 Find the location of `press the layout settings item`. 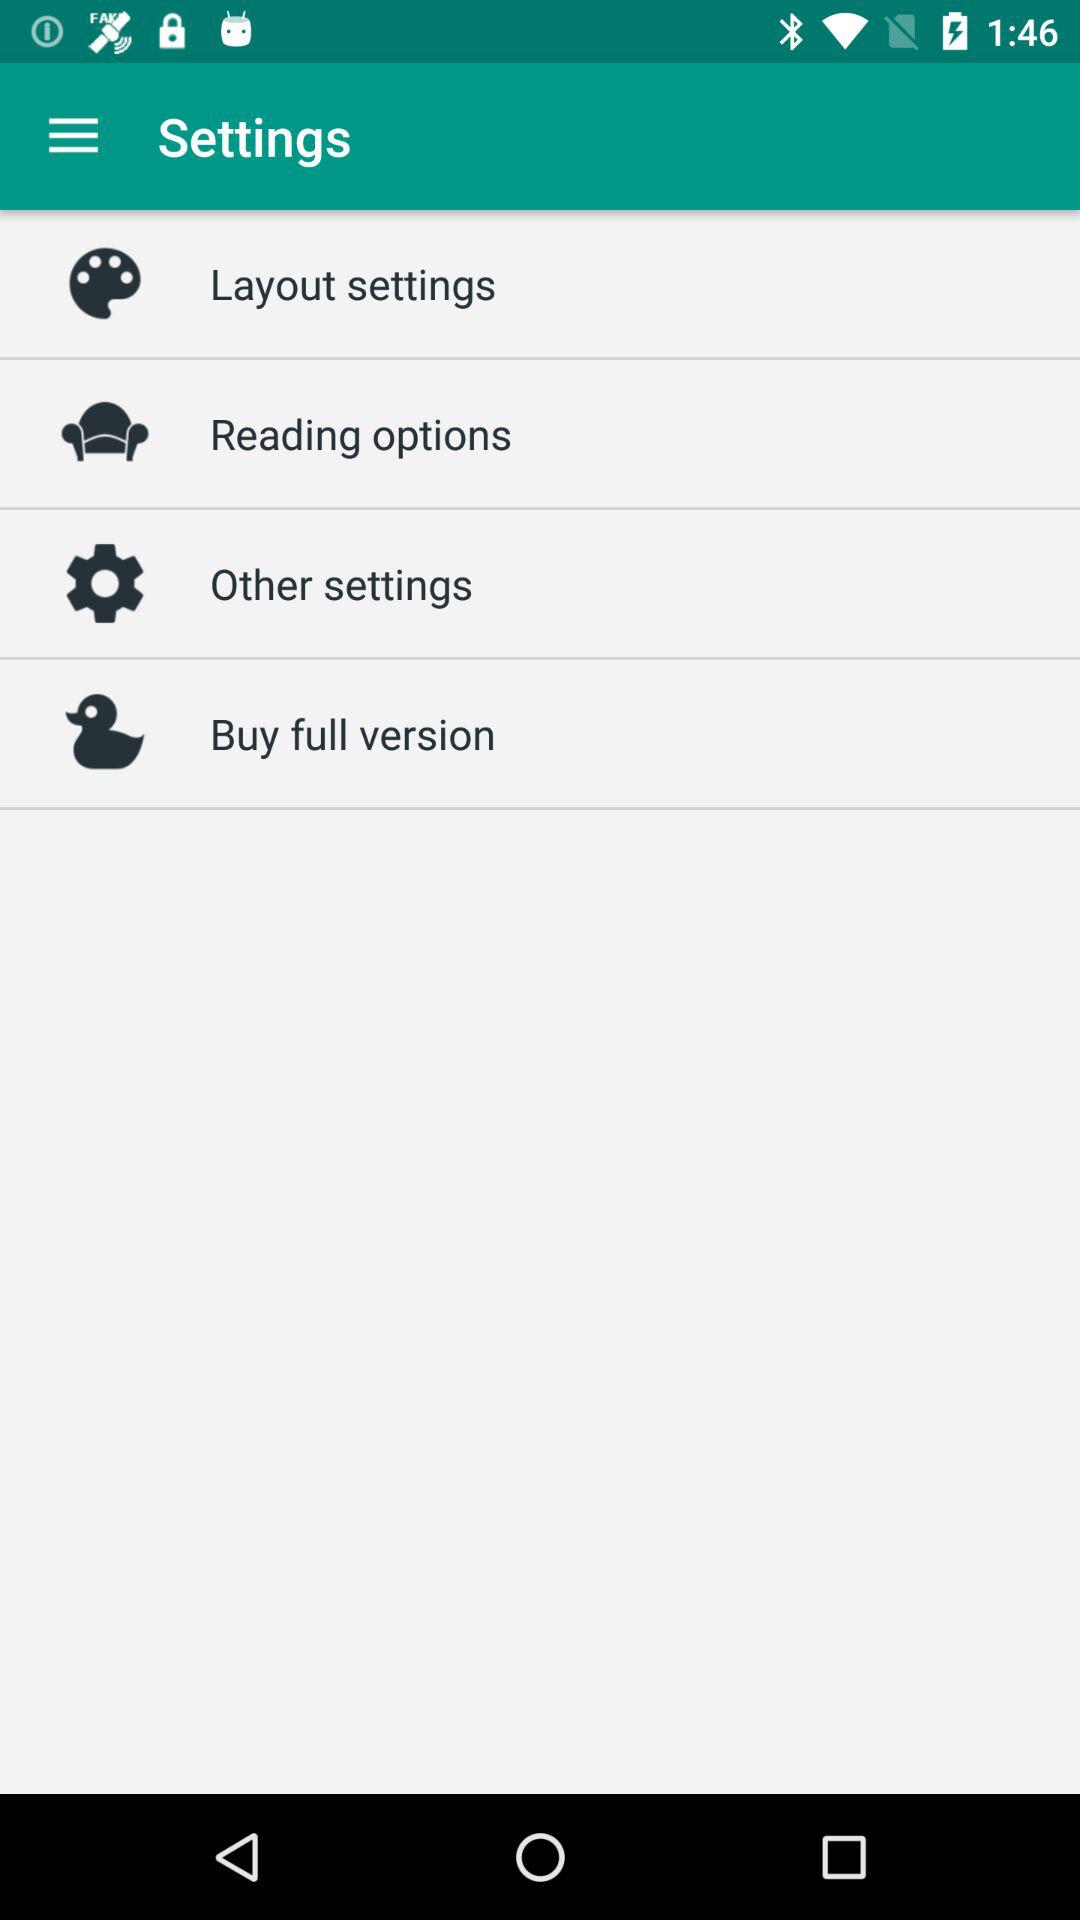

press the layout settings item is located at coordinates (353, 283).